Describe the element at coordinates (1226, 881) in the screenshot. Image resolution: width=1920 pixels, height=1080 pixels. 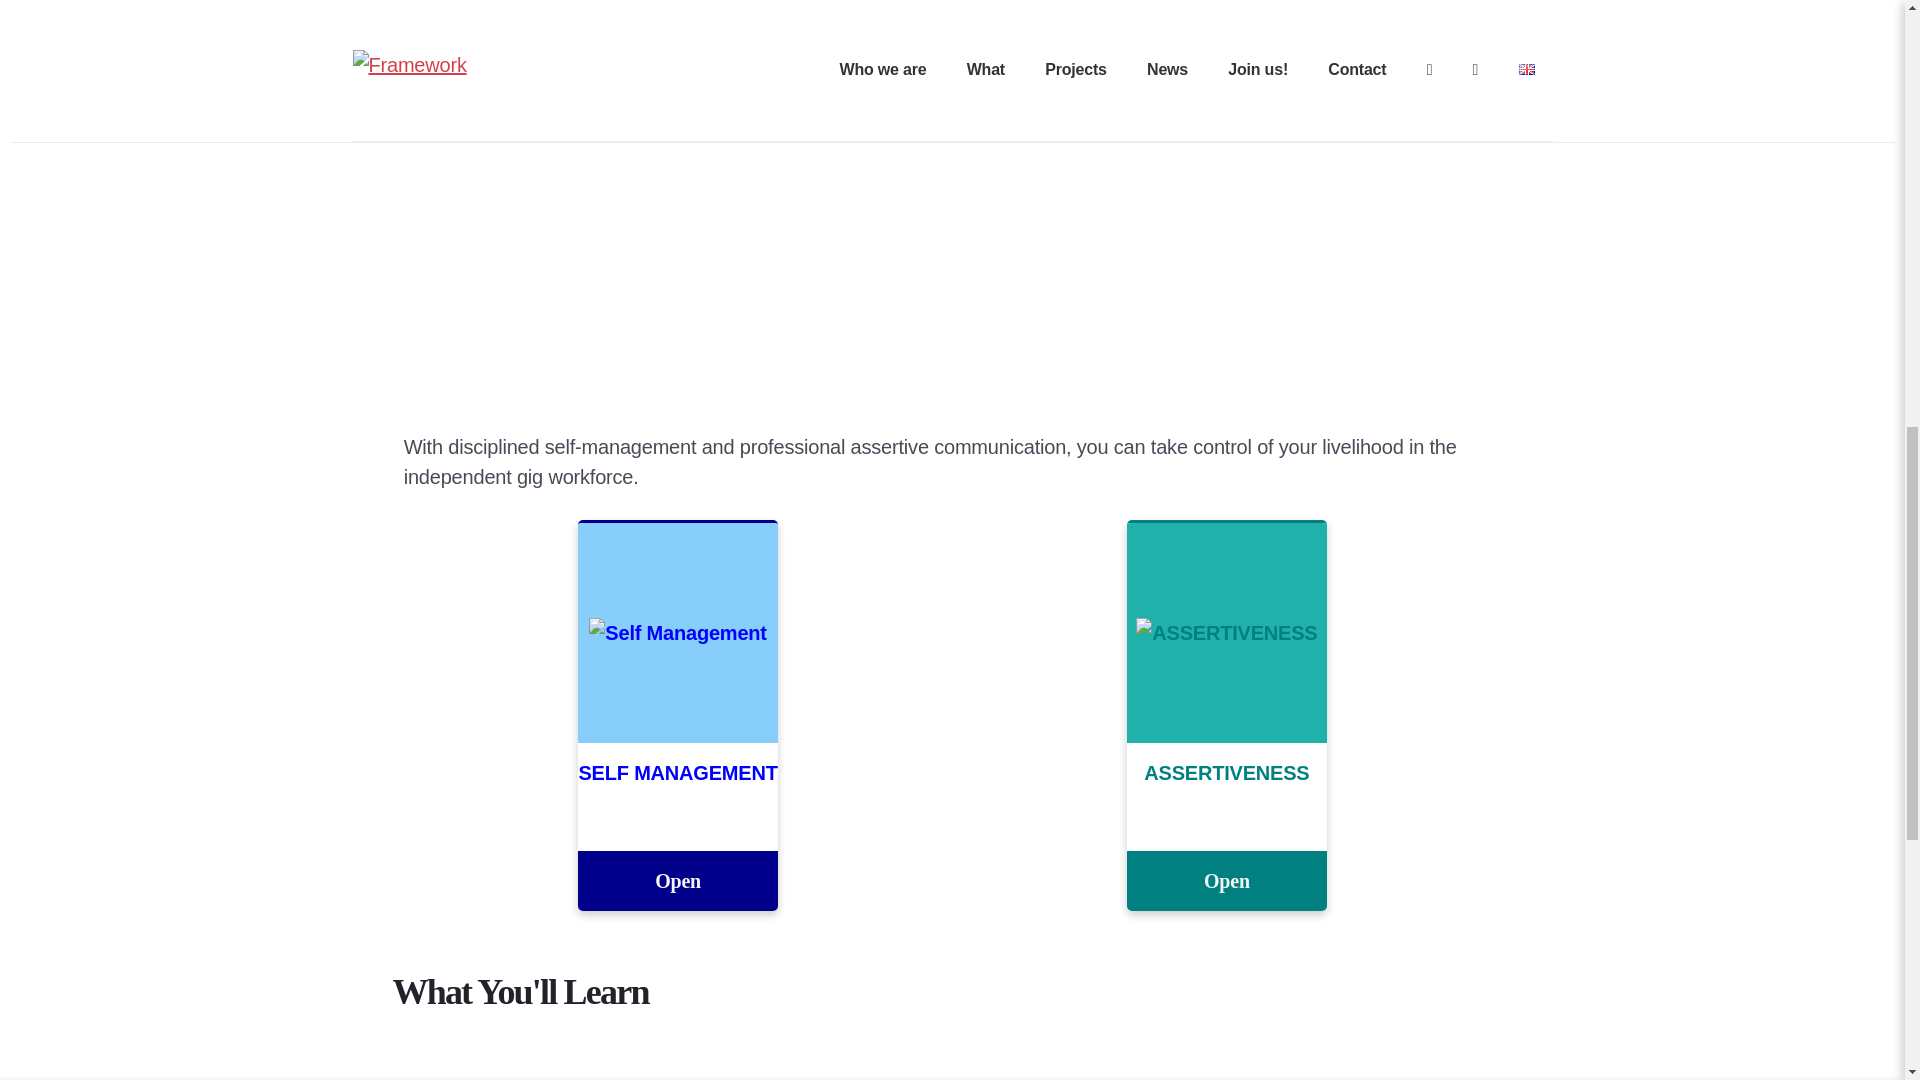
I see `Open` at that location.